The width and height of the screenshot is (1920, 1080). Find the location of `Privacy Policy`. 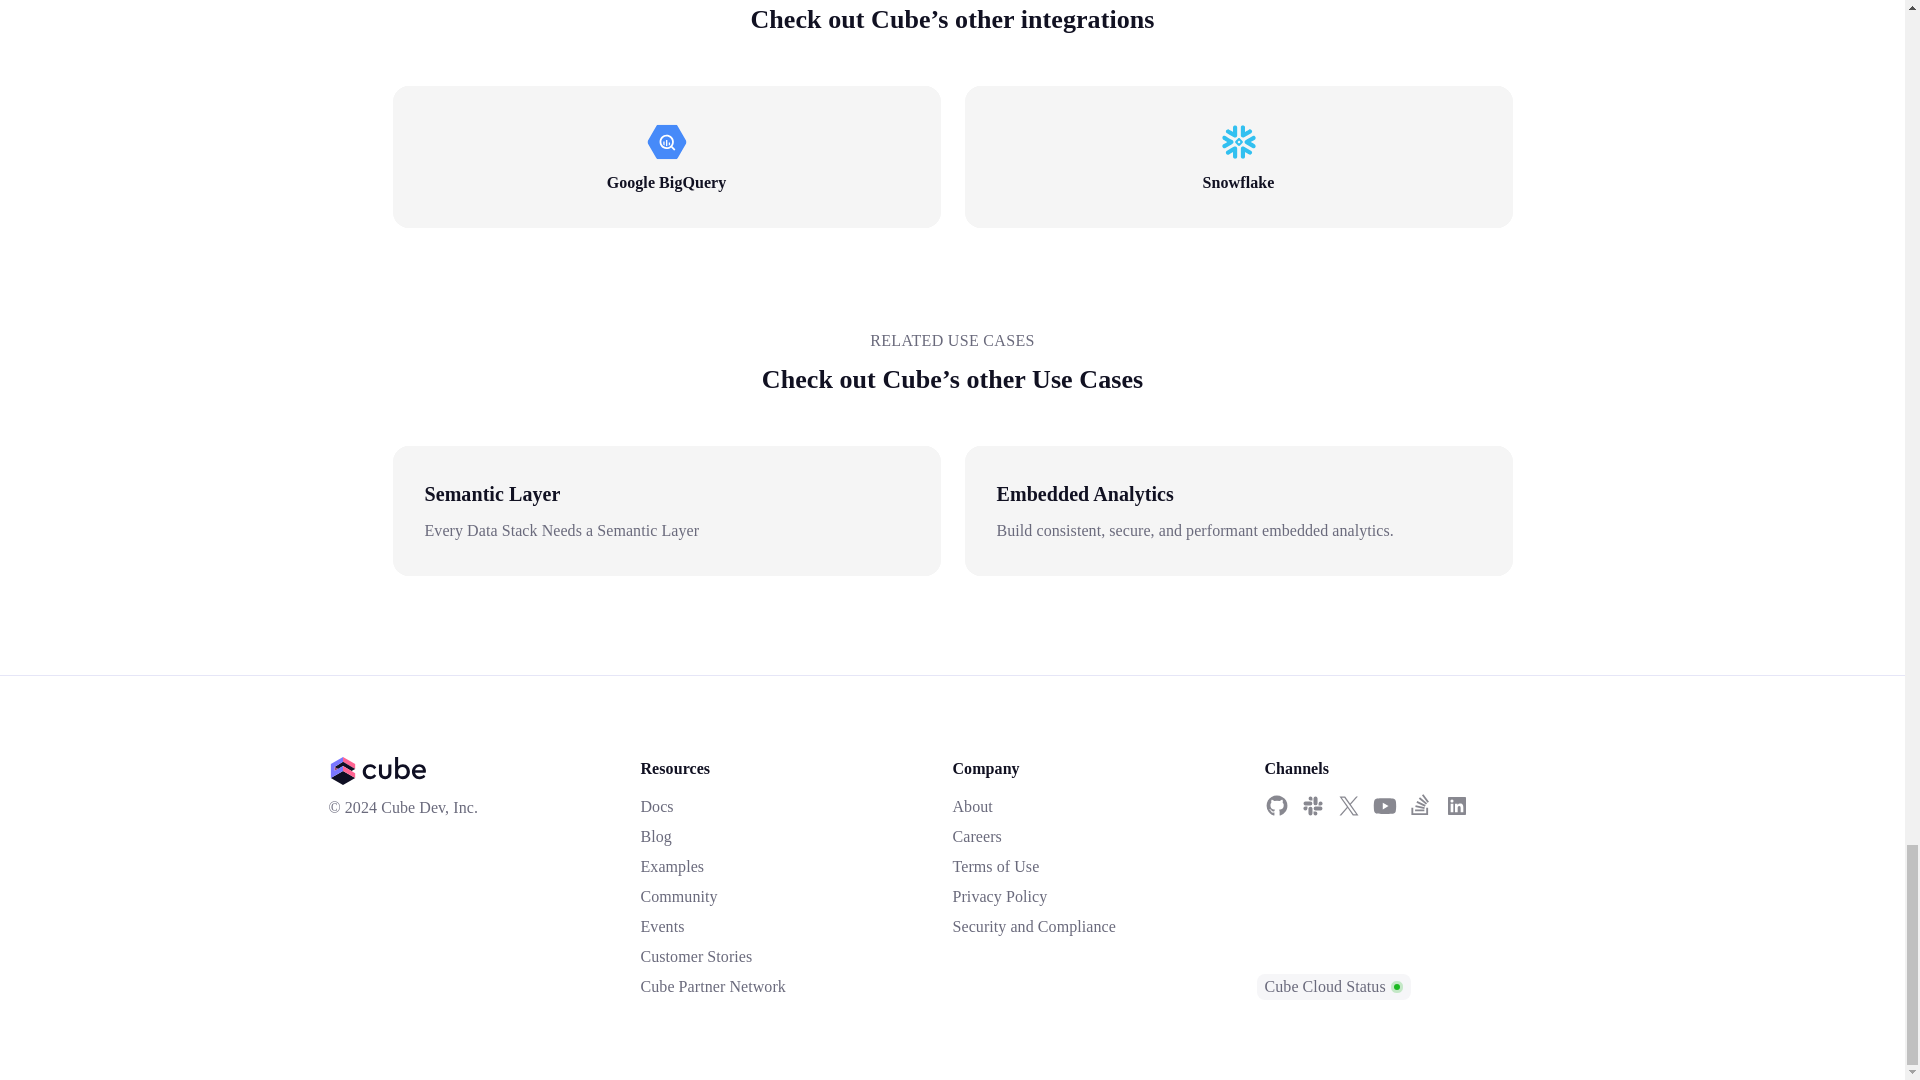

Privacy Policy is located at coordinates (999, 897).